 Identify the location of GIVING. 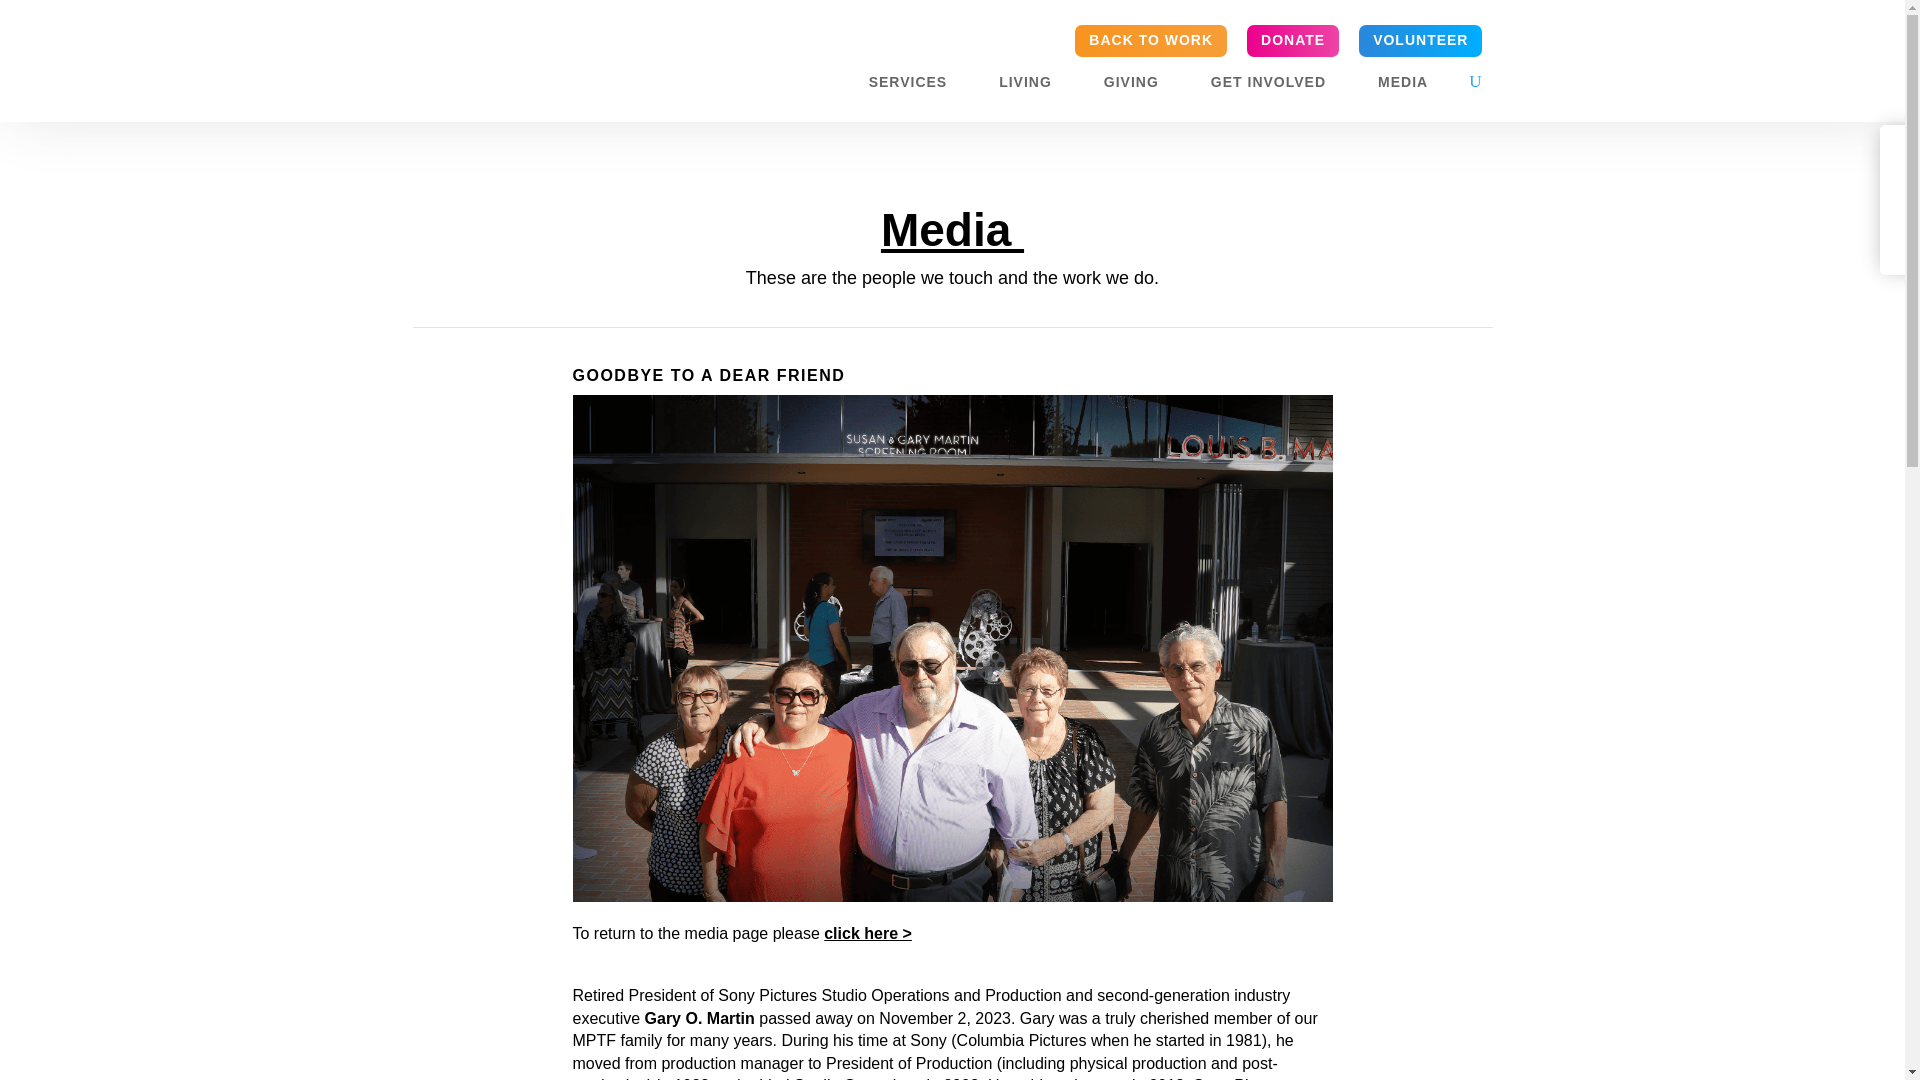
(1141, 86).